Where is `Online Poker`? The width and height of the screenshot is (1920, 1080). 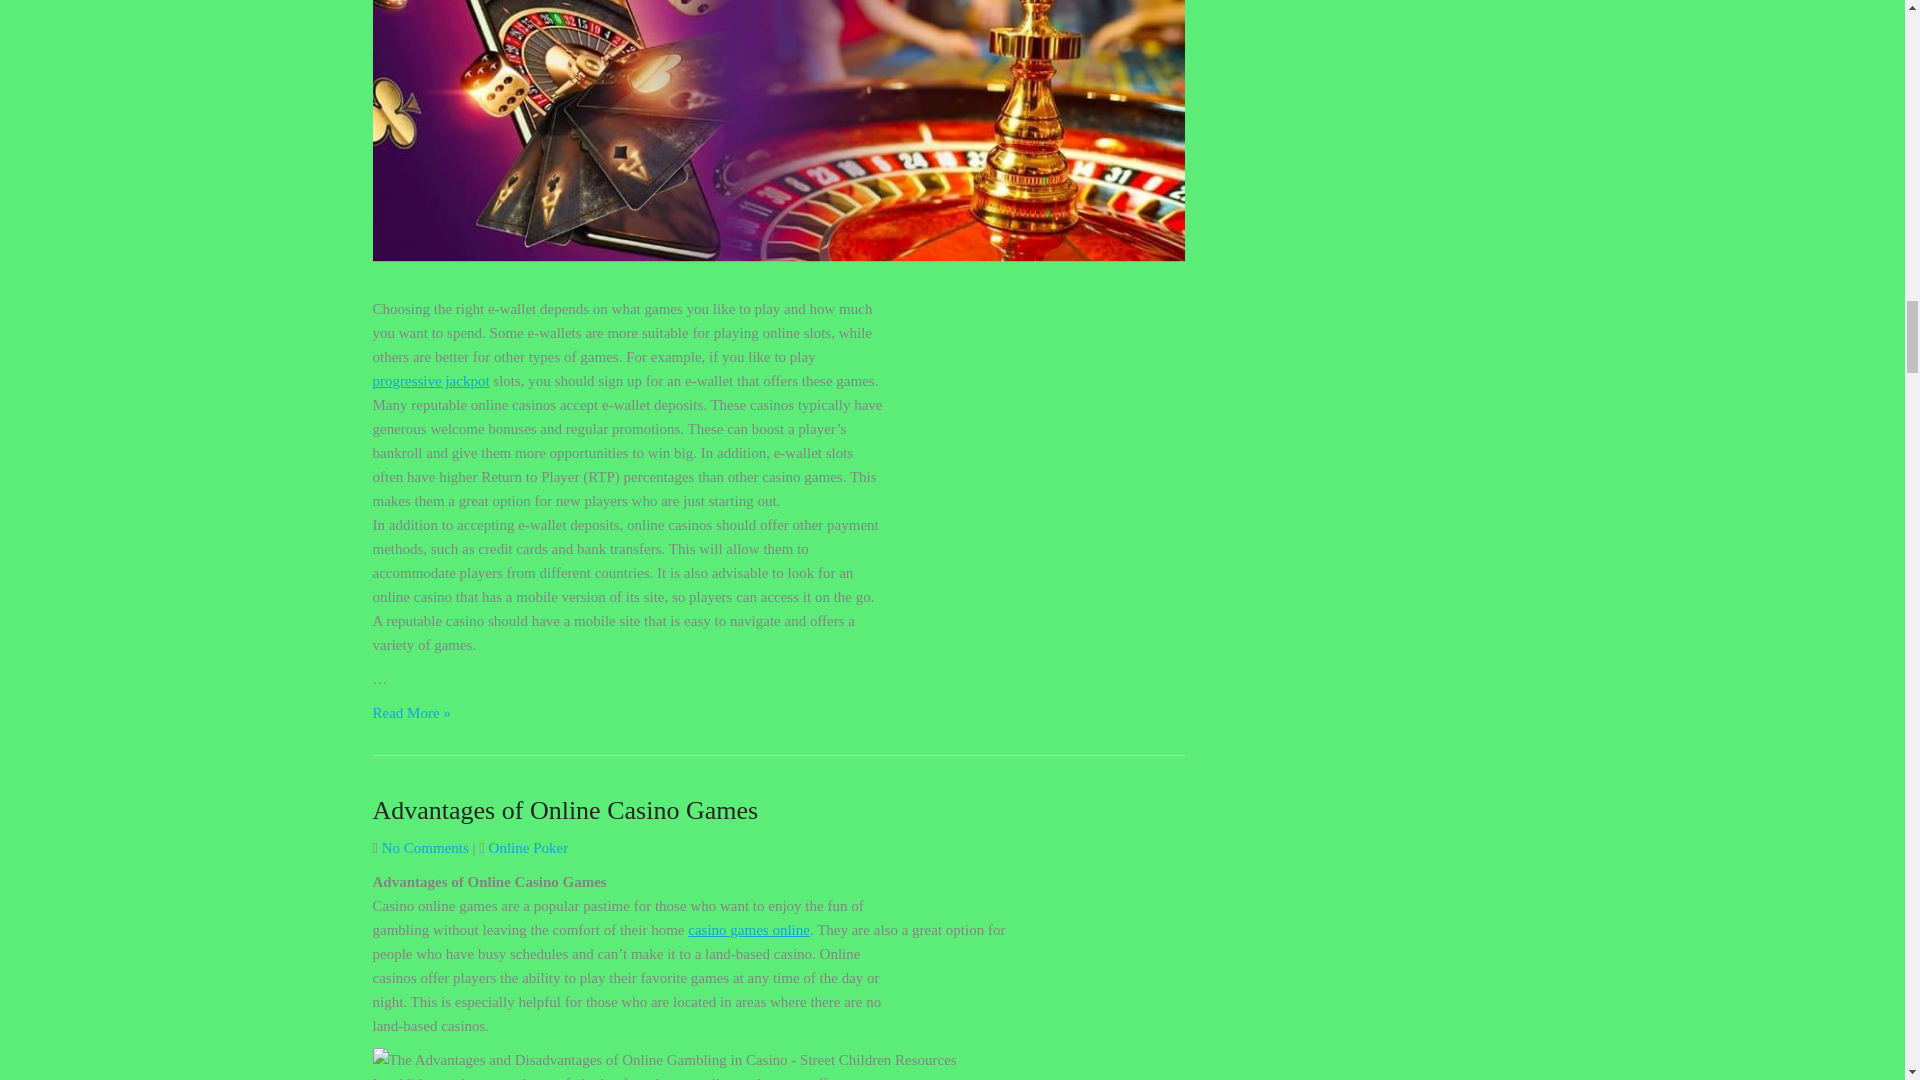
Online Poker is located at coordinates (528, 848).